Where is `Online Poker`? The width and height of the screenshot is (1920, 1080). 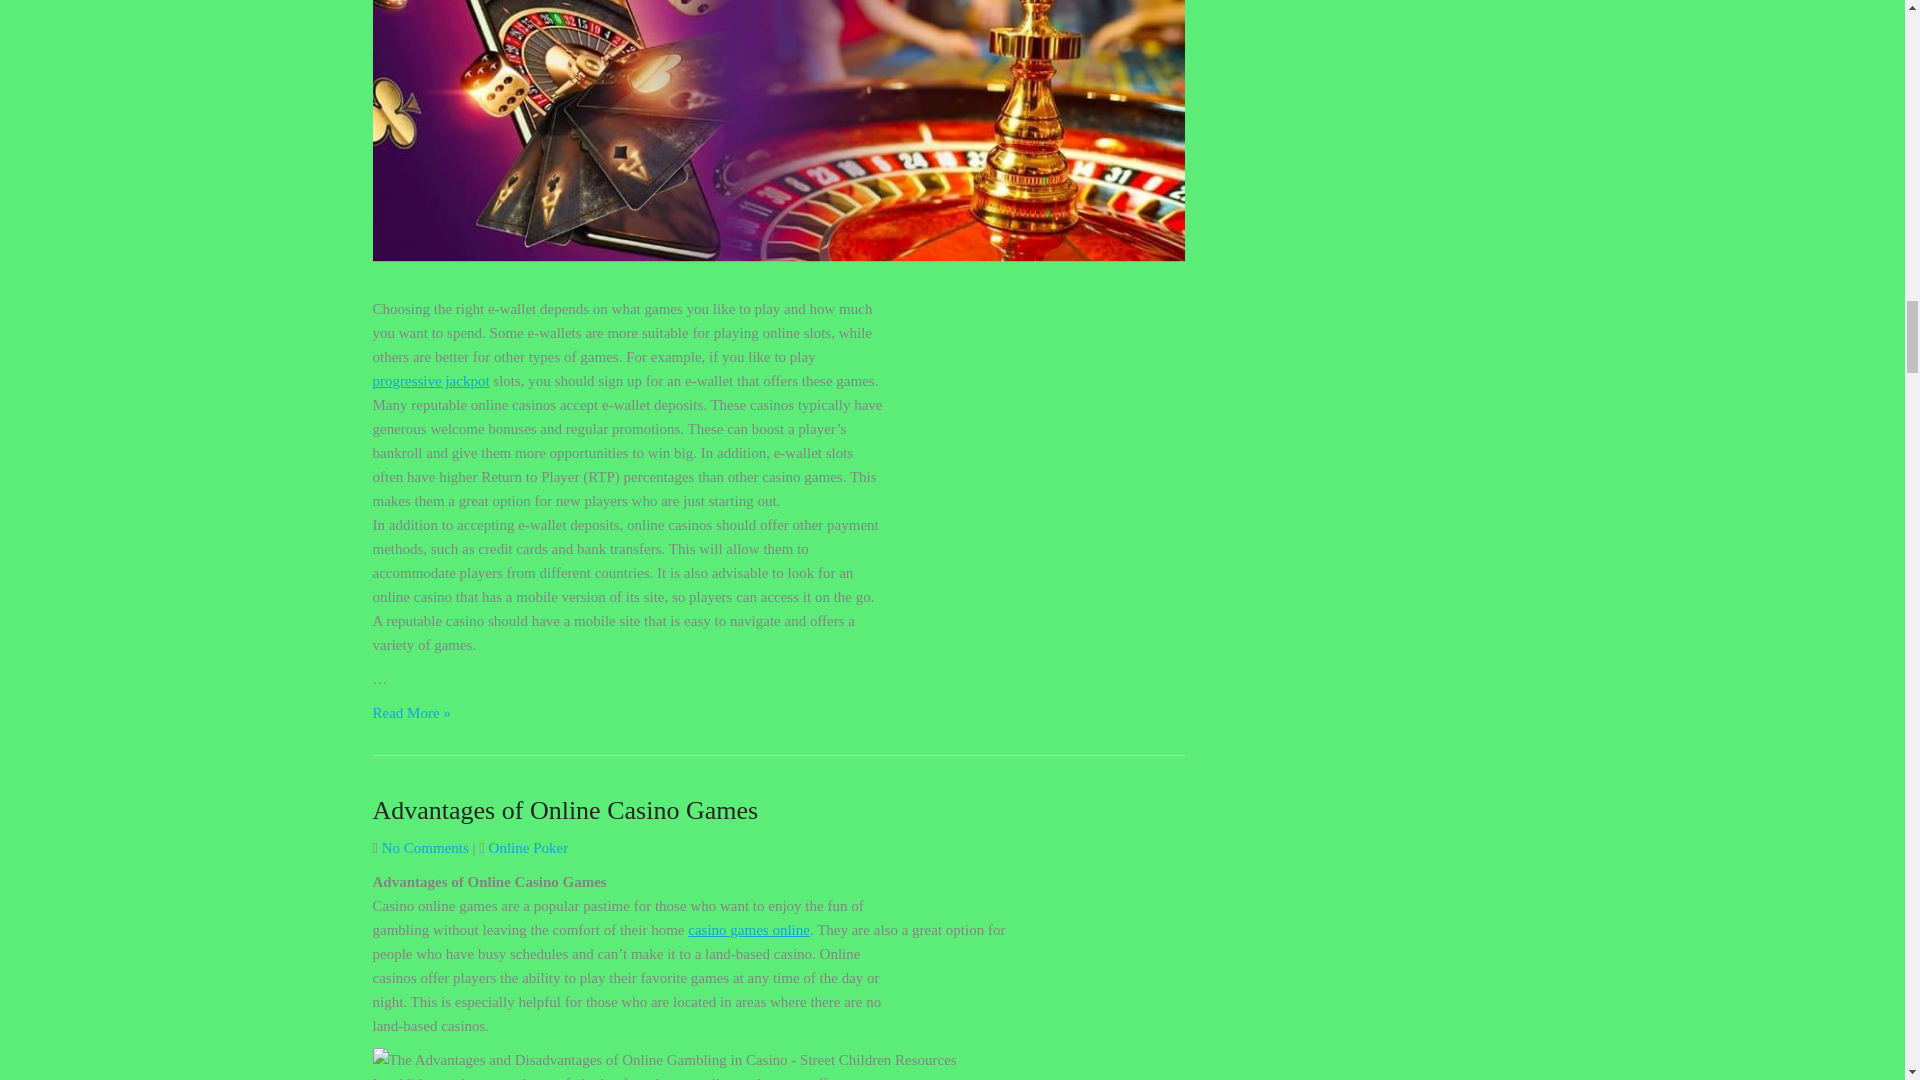
Online Poker is located at coordinates (528, 848).